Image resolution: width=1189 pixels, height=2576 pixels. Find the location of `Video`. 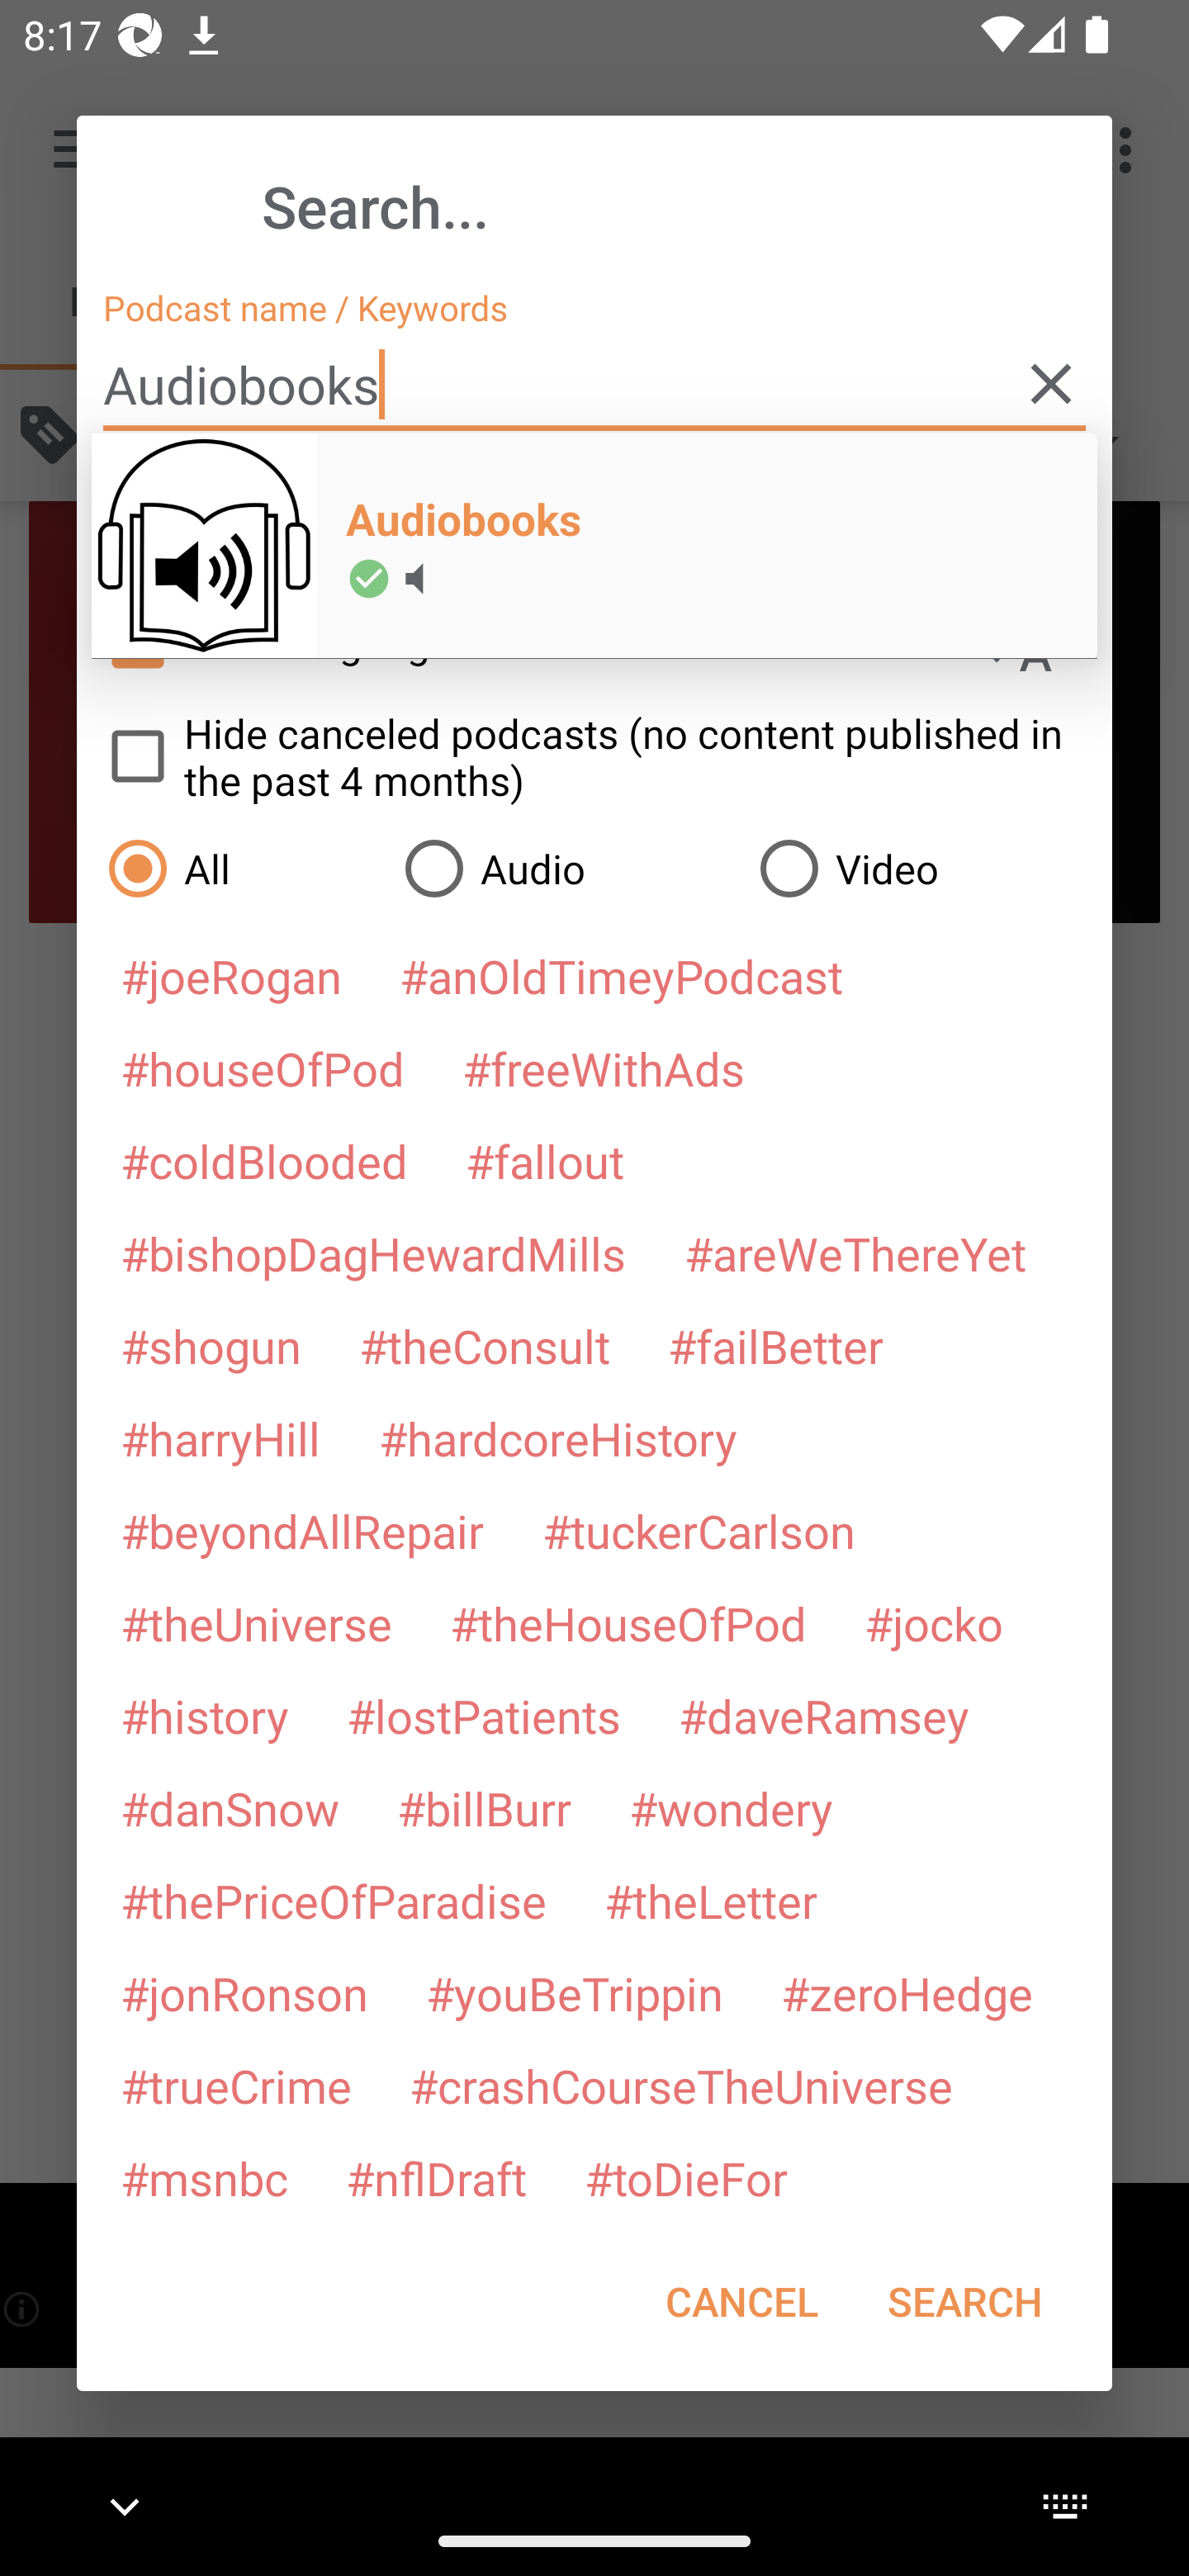

Video is located at coordinates (920, 868).